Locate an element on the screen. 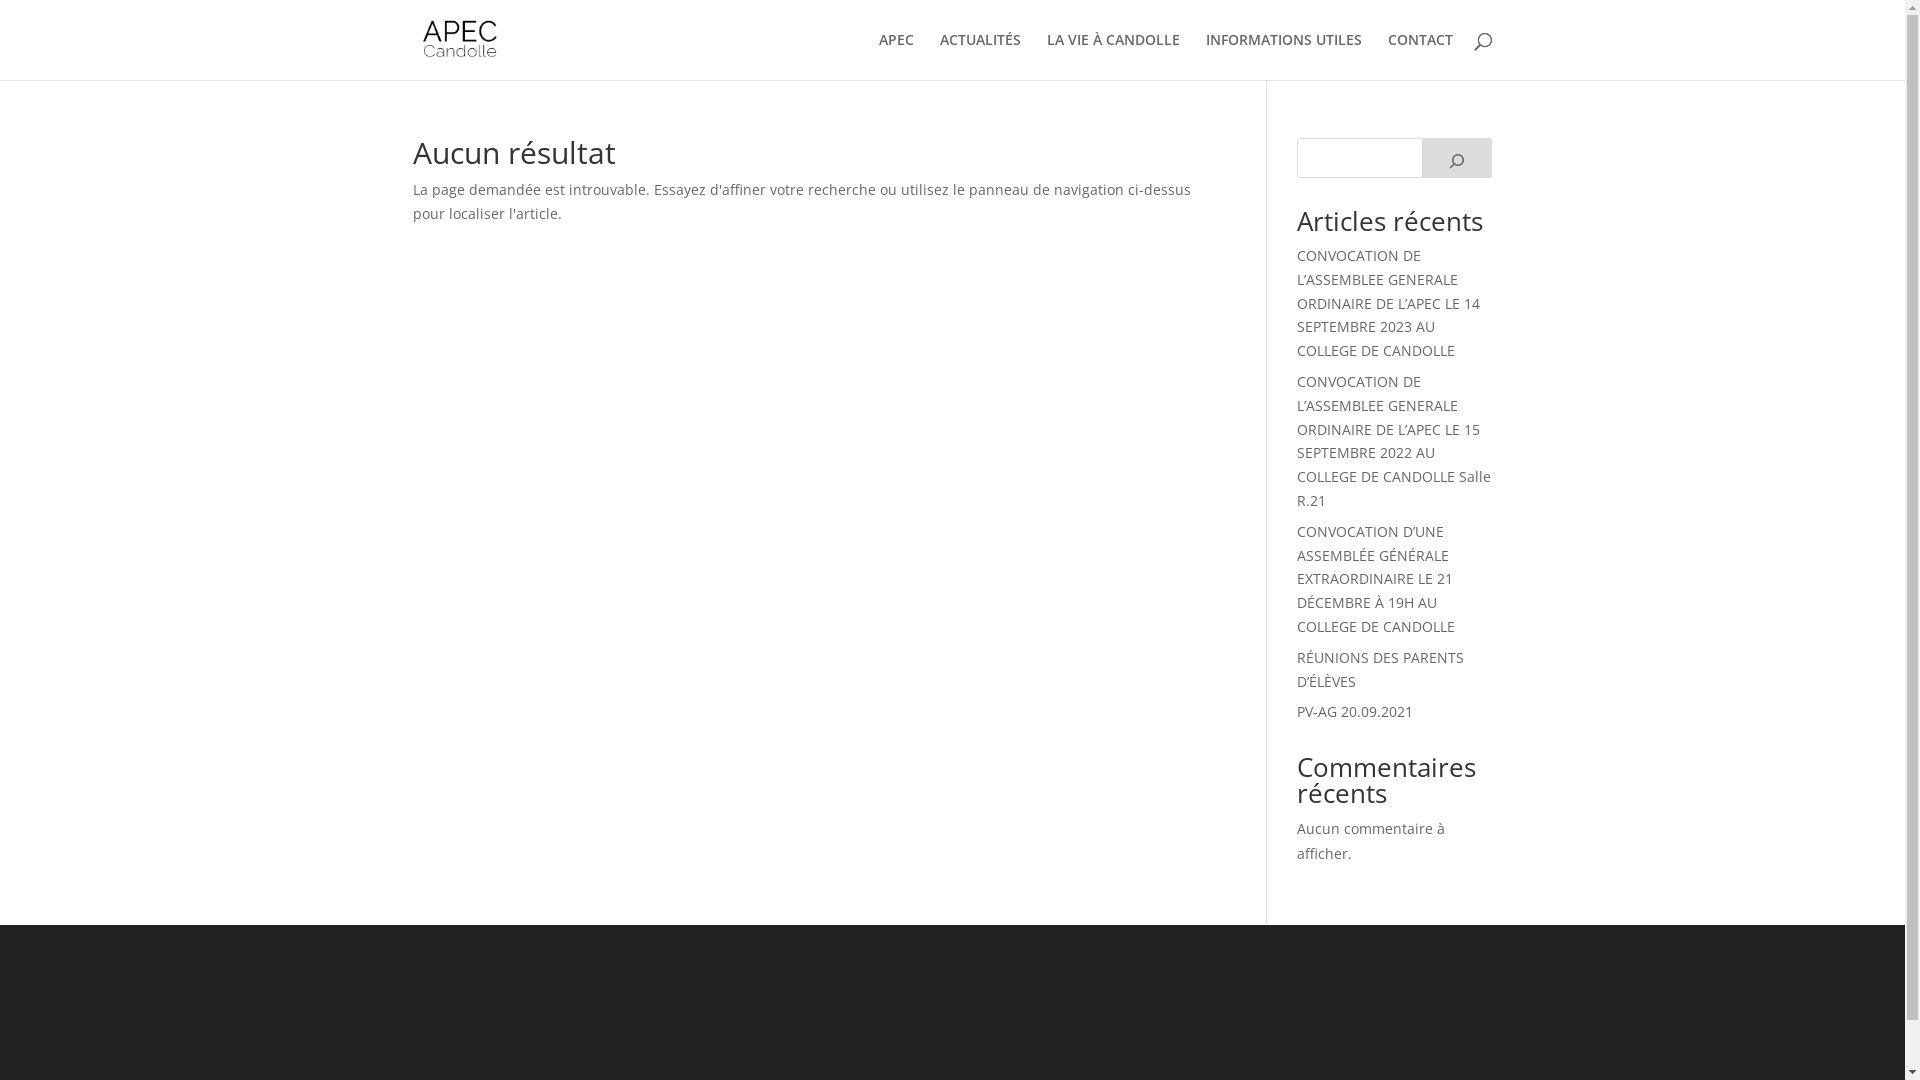  PV-AG 20.09.2021 is located at coordinates (1355, 712).